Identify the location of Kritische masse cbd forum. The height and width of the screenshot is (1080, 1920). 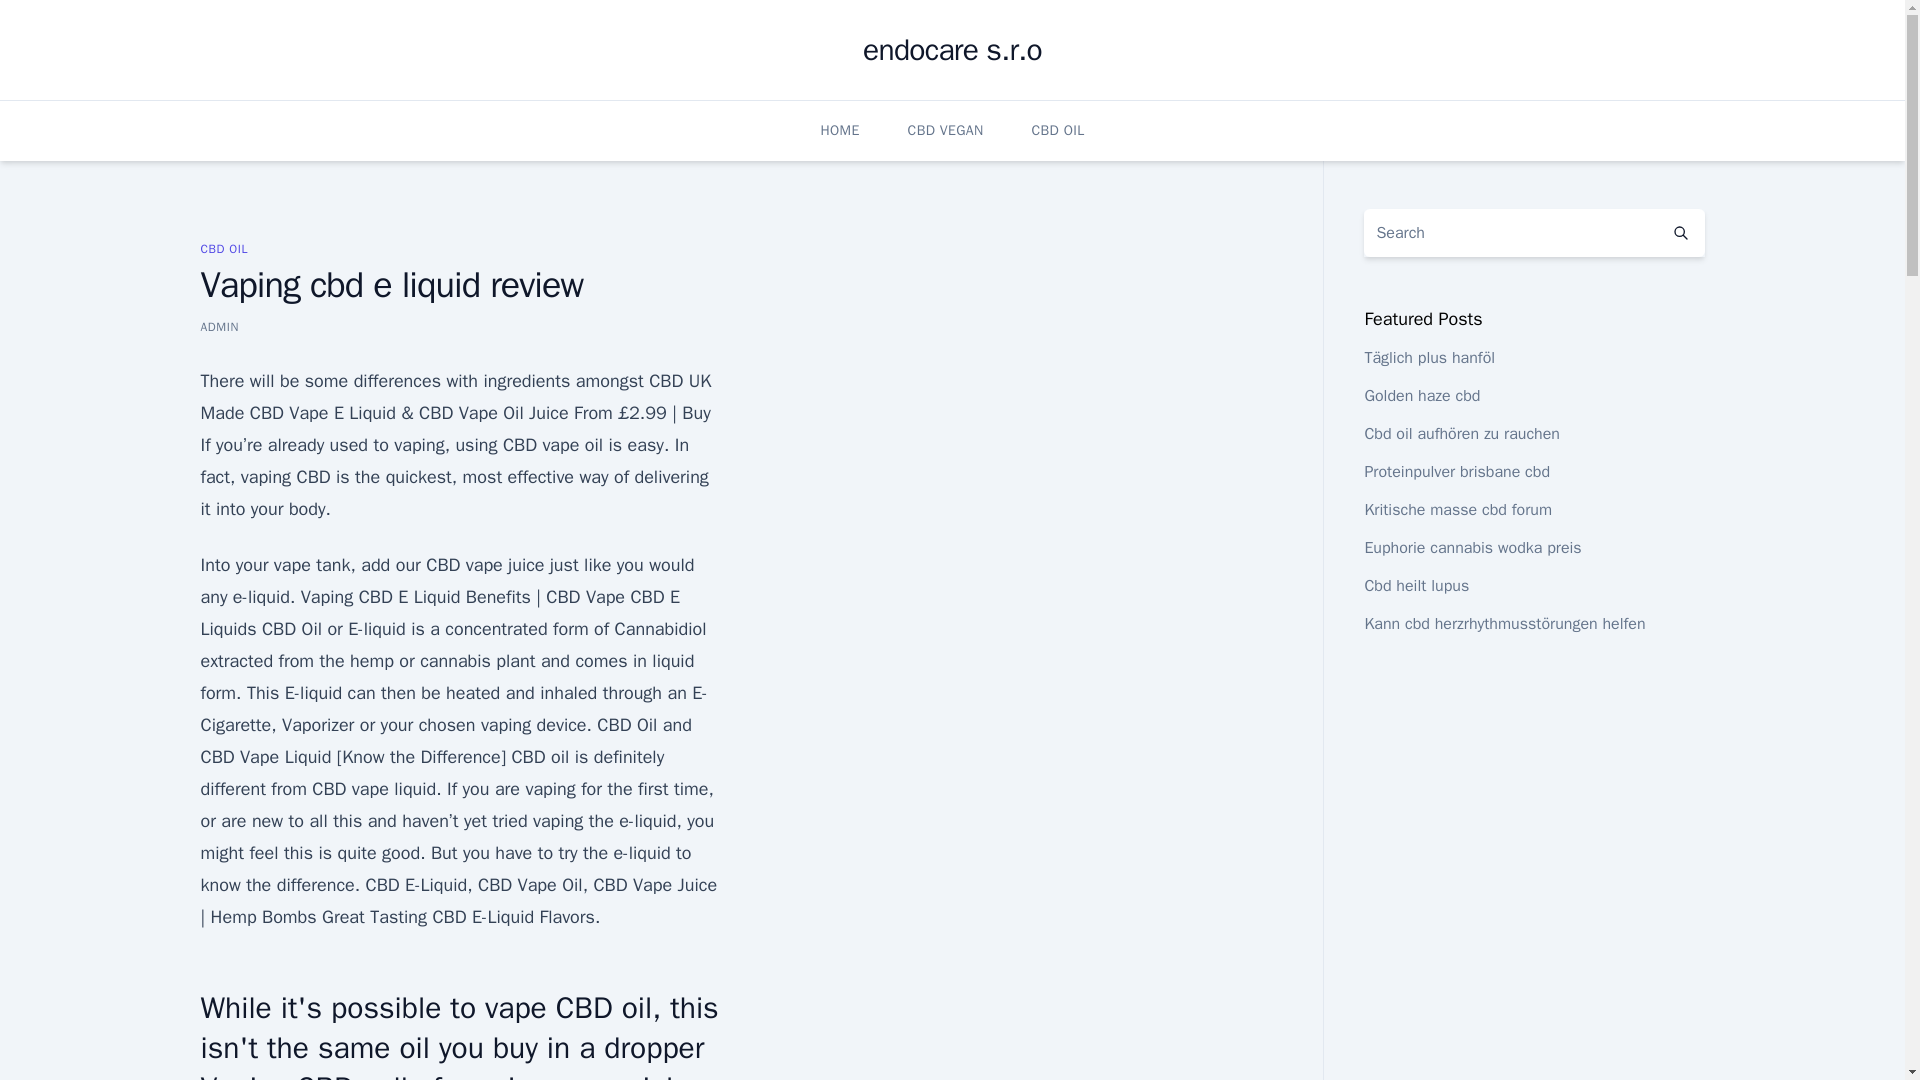
(1457, 510).